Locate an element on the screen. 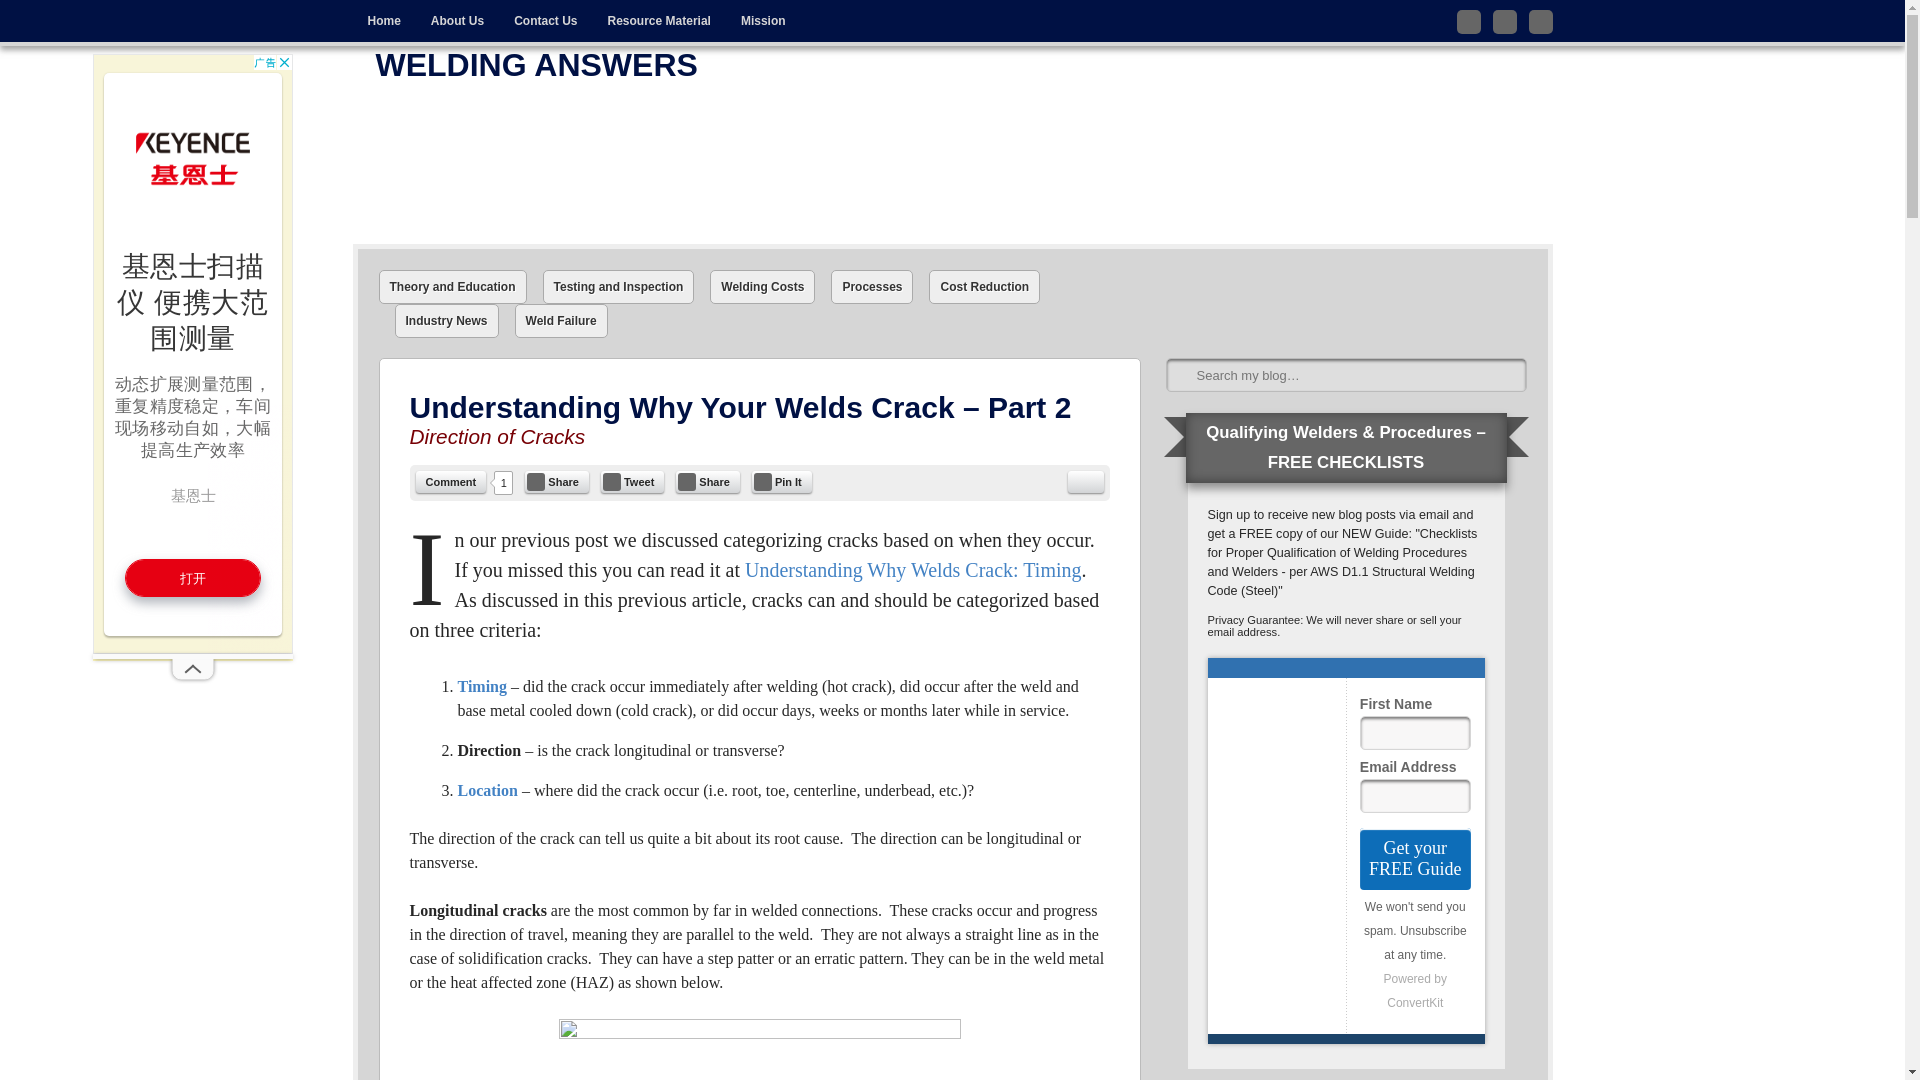  Share is located at coordinates (556, 481).